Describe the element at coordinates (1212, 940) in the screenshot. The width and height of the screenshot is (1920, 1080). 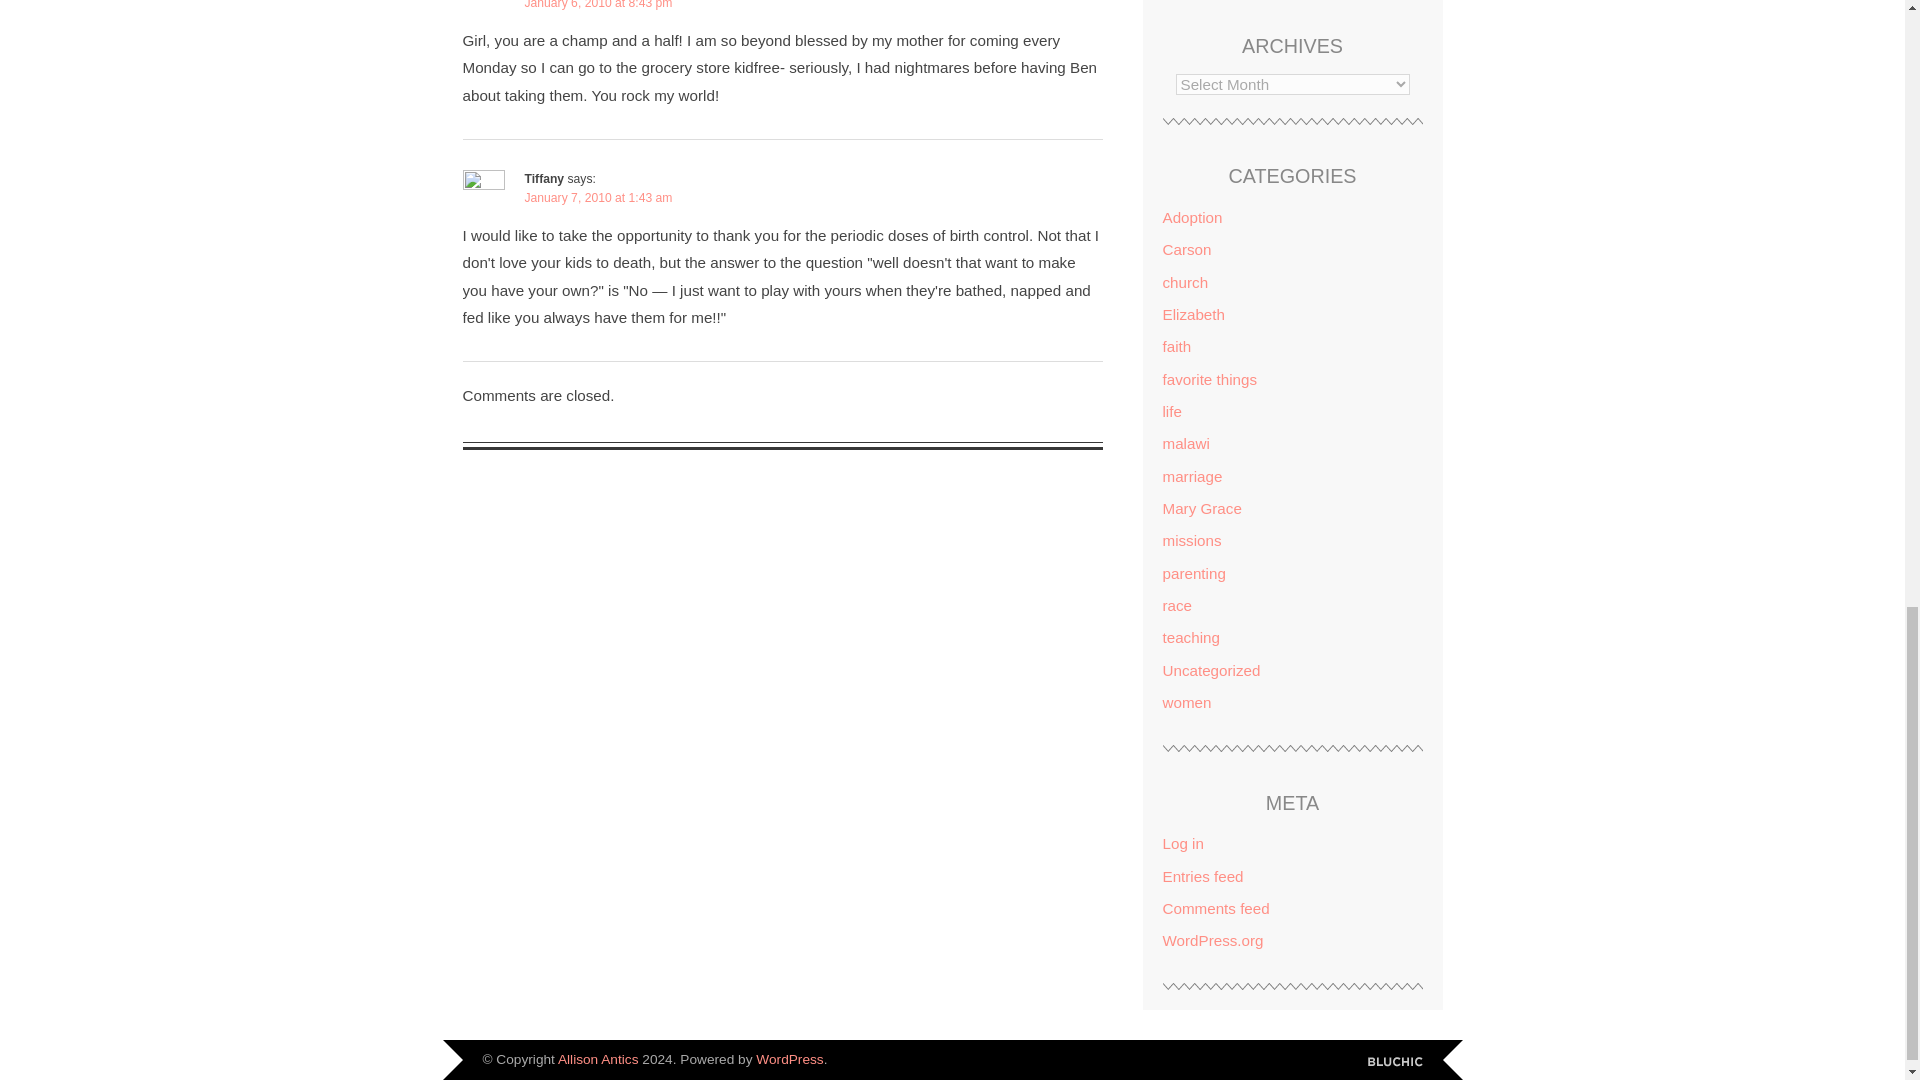
I see `WordPress.org` at that location.